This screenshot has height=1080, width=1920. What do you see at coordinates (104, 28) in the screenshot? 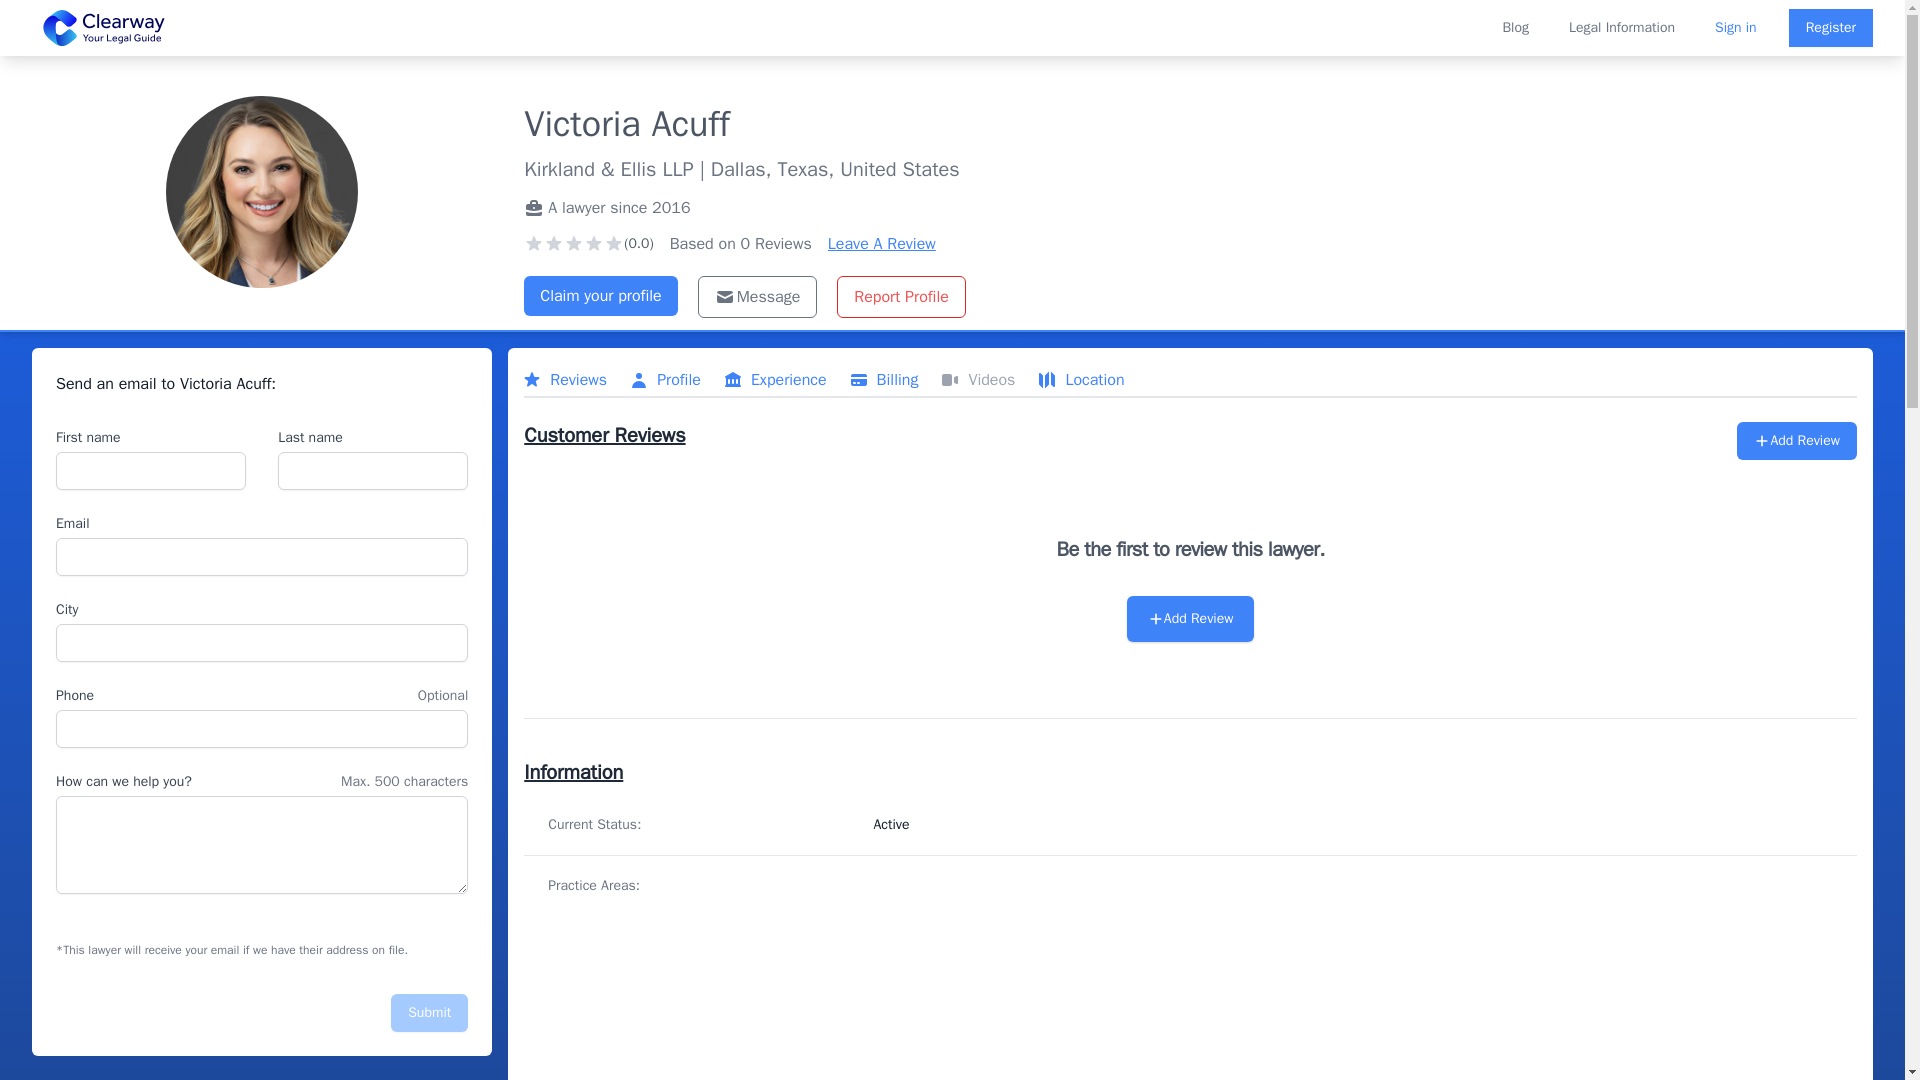
I see `Clearway` at bounding box center [104, 28].